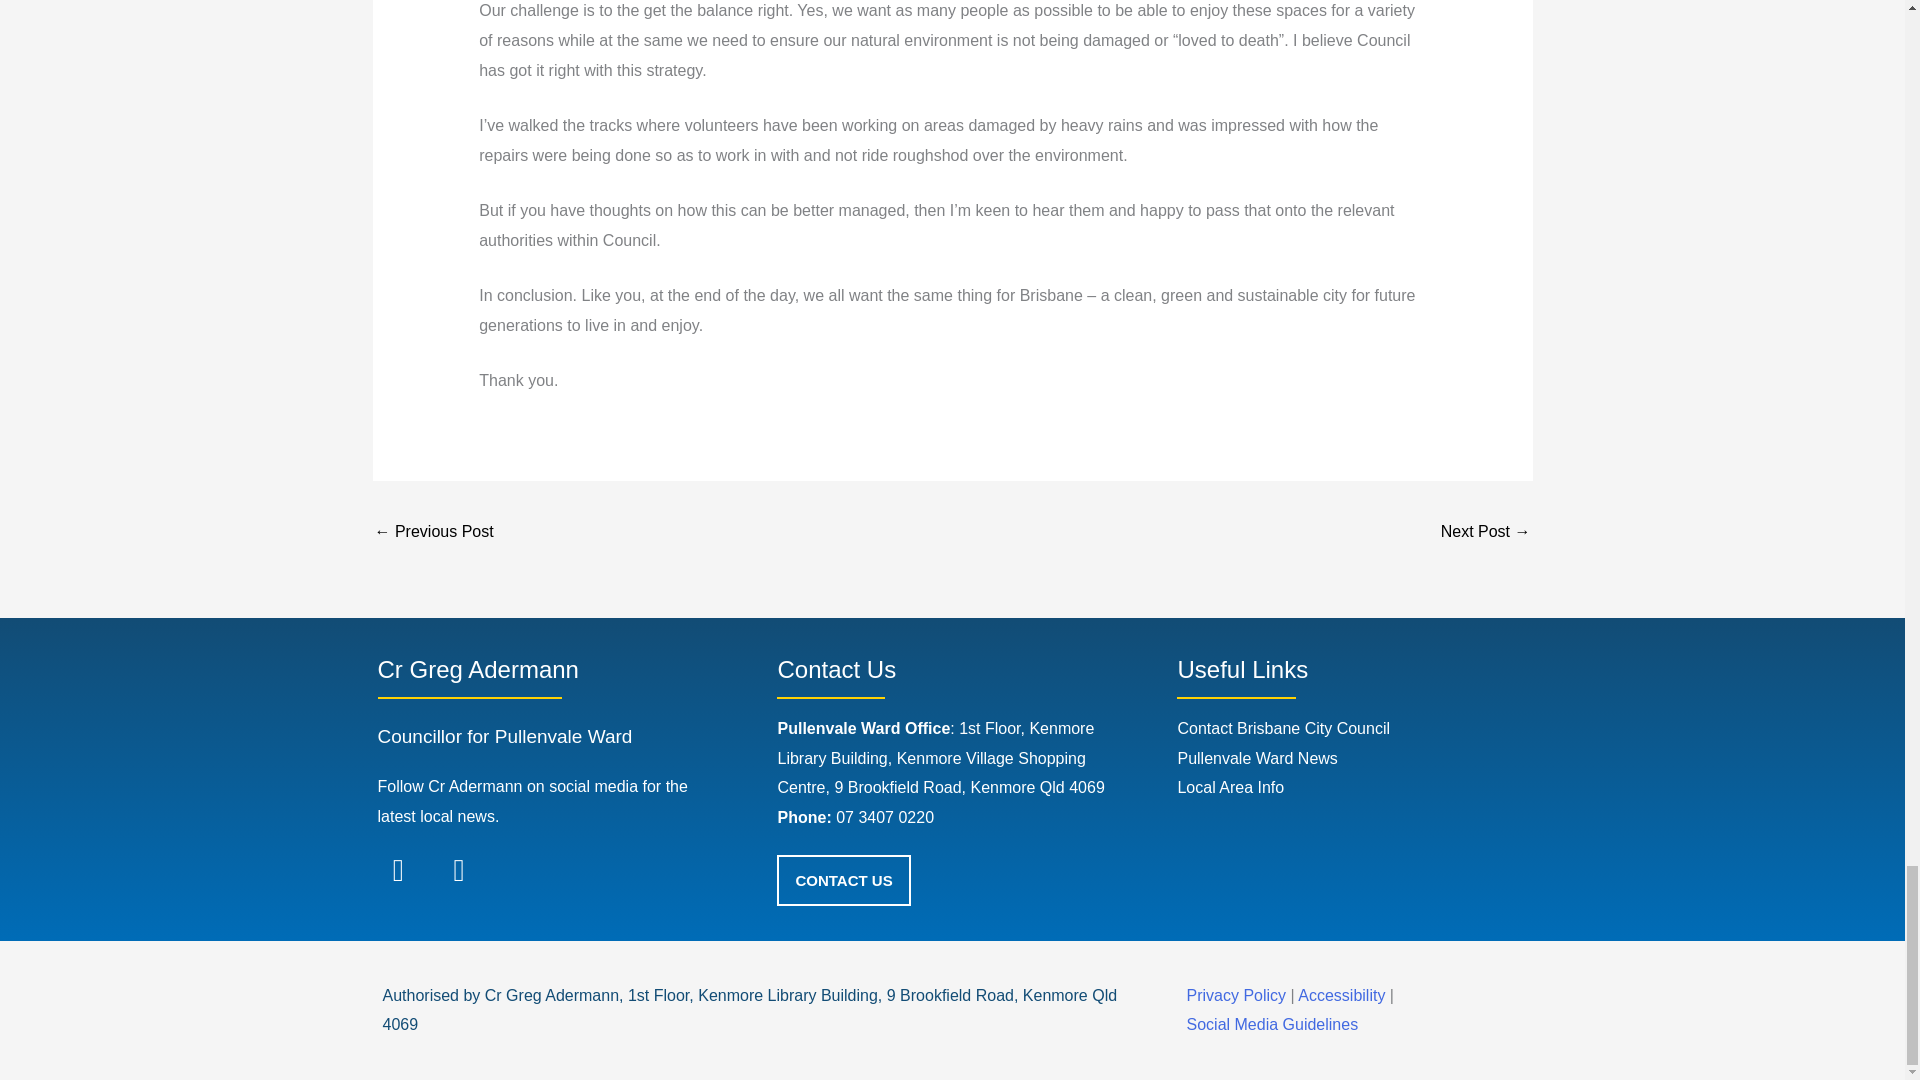  I want to click on Local Area Info, so click(1230, 786).